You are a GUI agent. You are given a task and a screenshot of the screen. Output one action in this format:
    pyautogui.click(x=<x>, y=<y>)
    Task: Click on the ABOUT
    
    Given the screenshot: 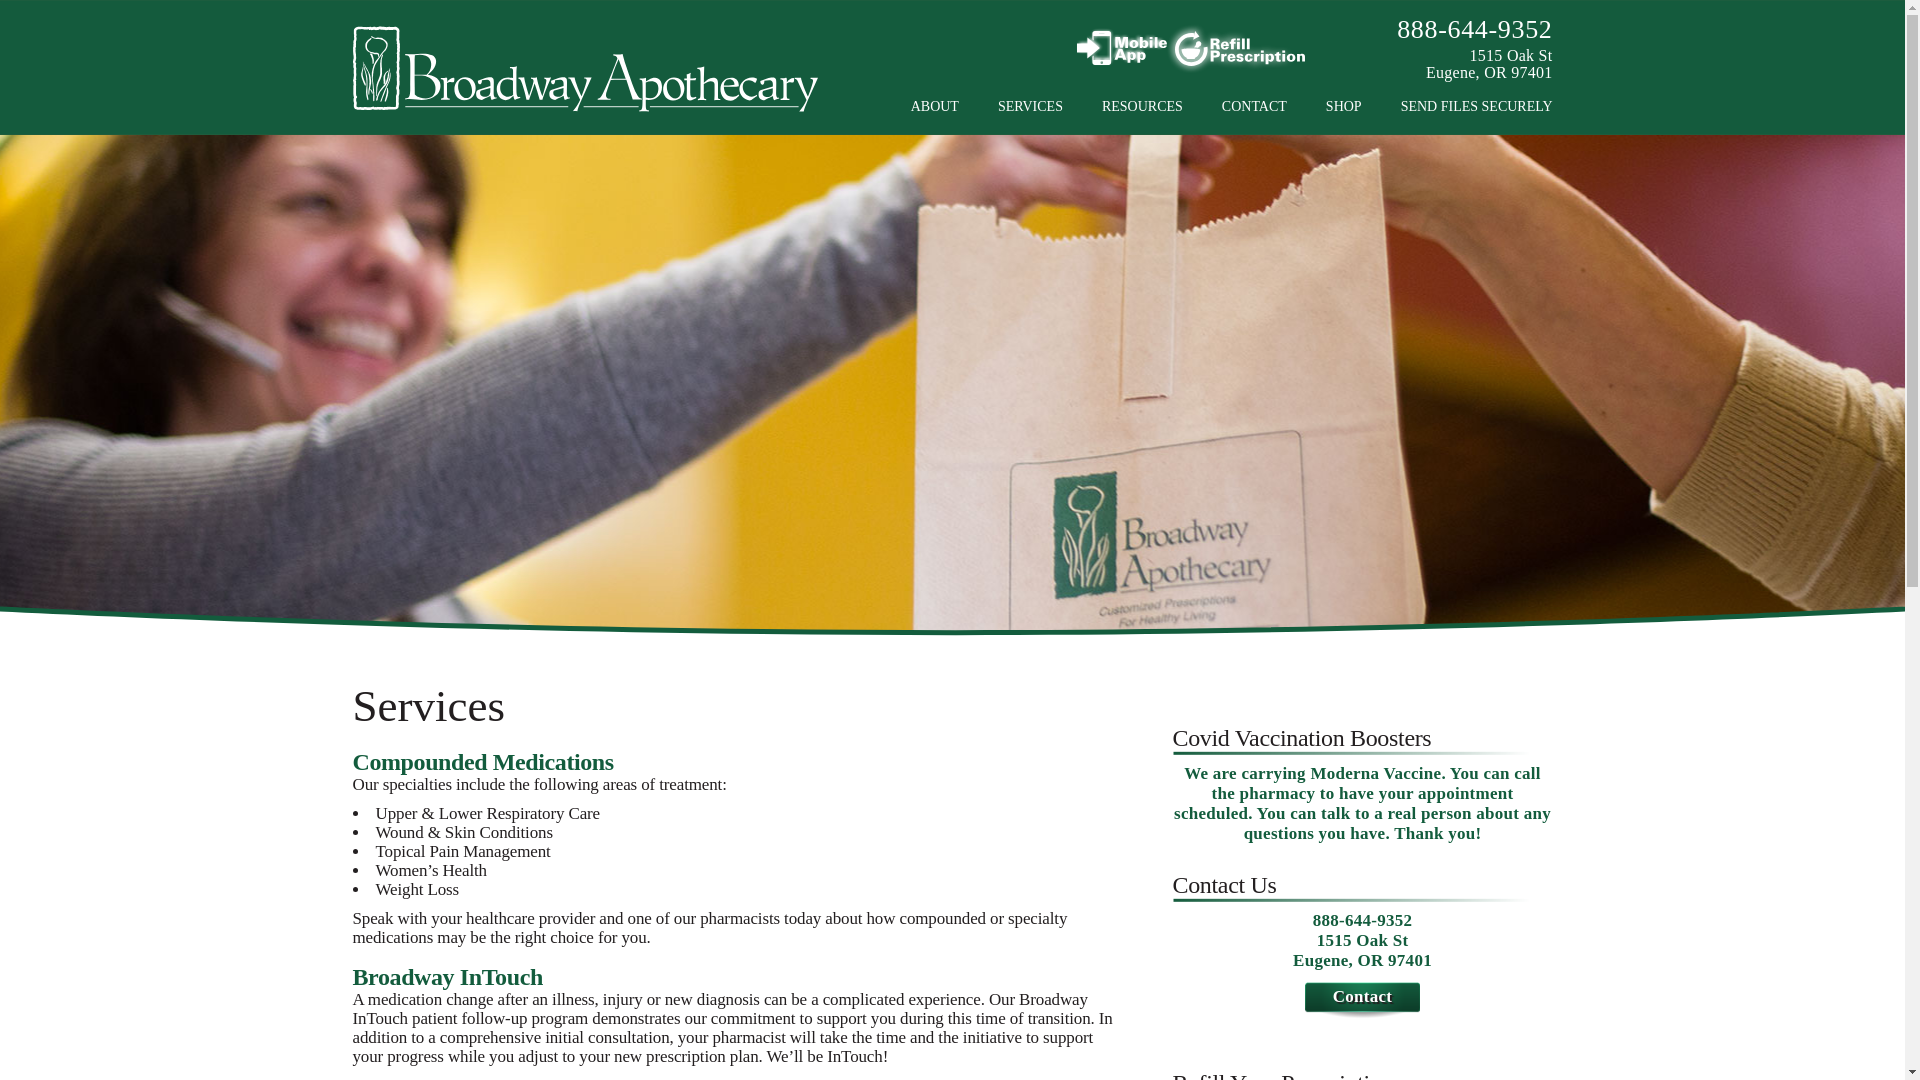 What is the action you would take?
    pyautogui.click(x=942, y=106)
    